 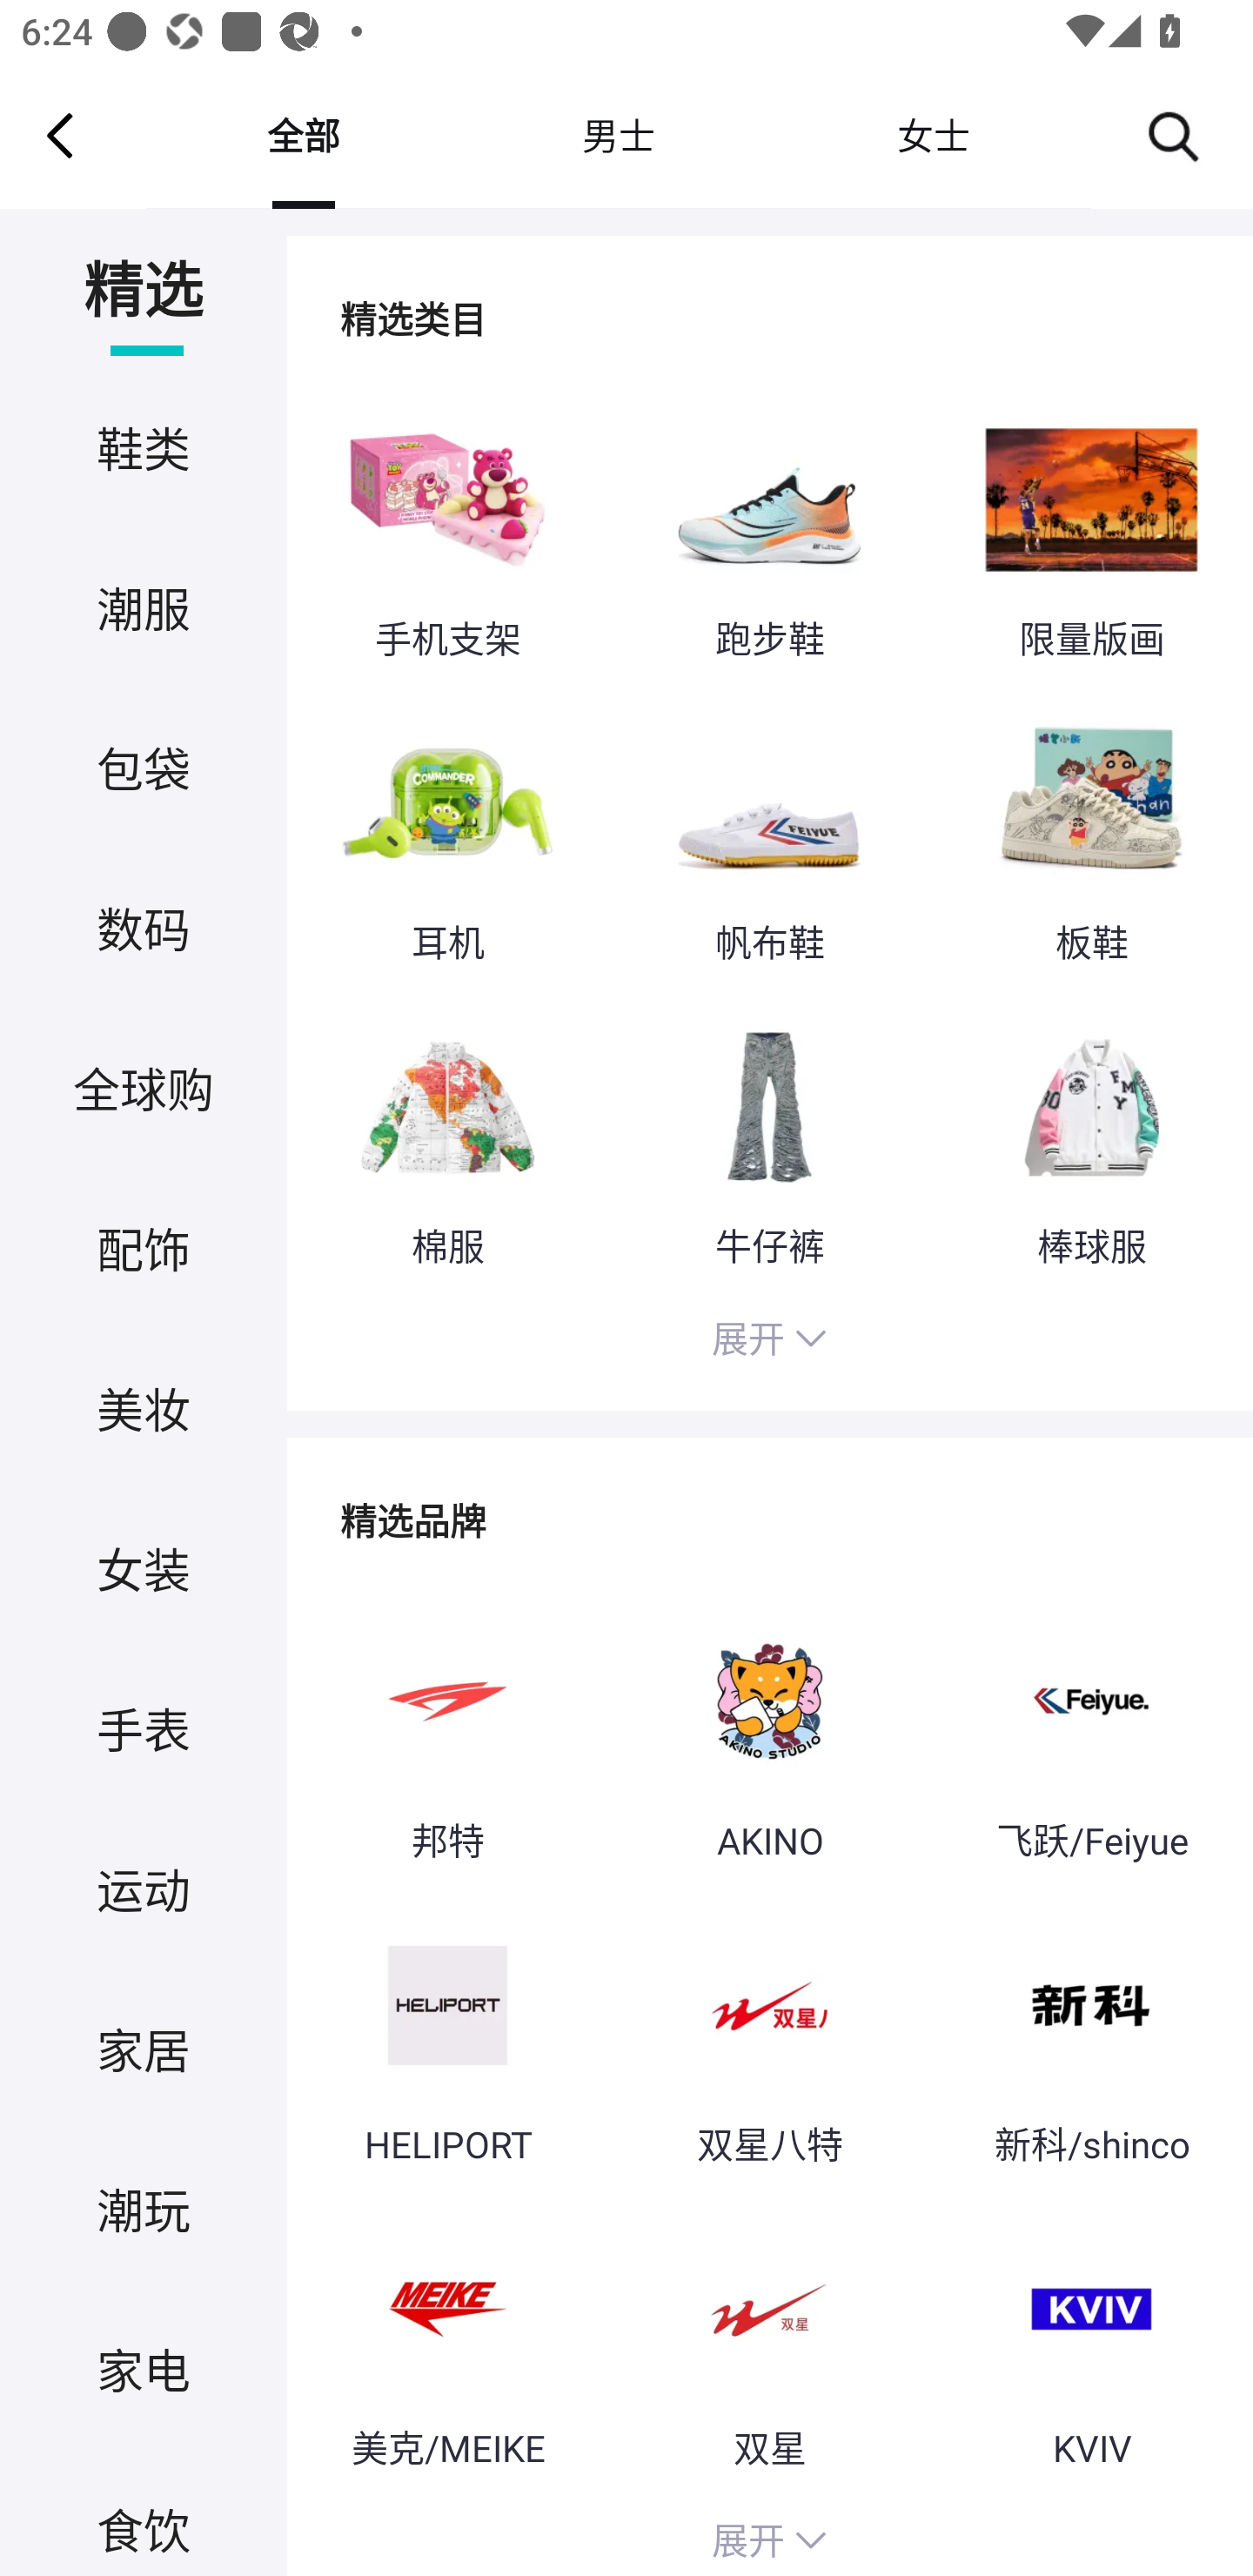 What do you see at coordinates (303, 135) in the screenshot?
I see `全部` at bounding box center [303, 135].